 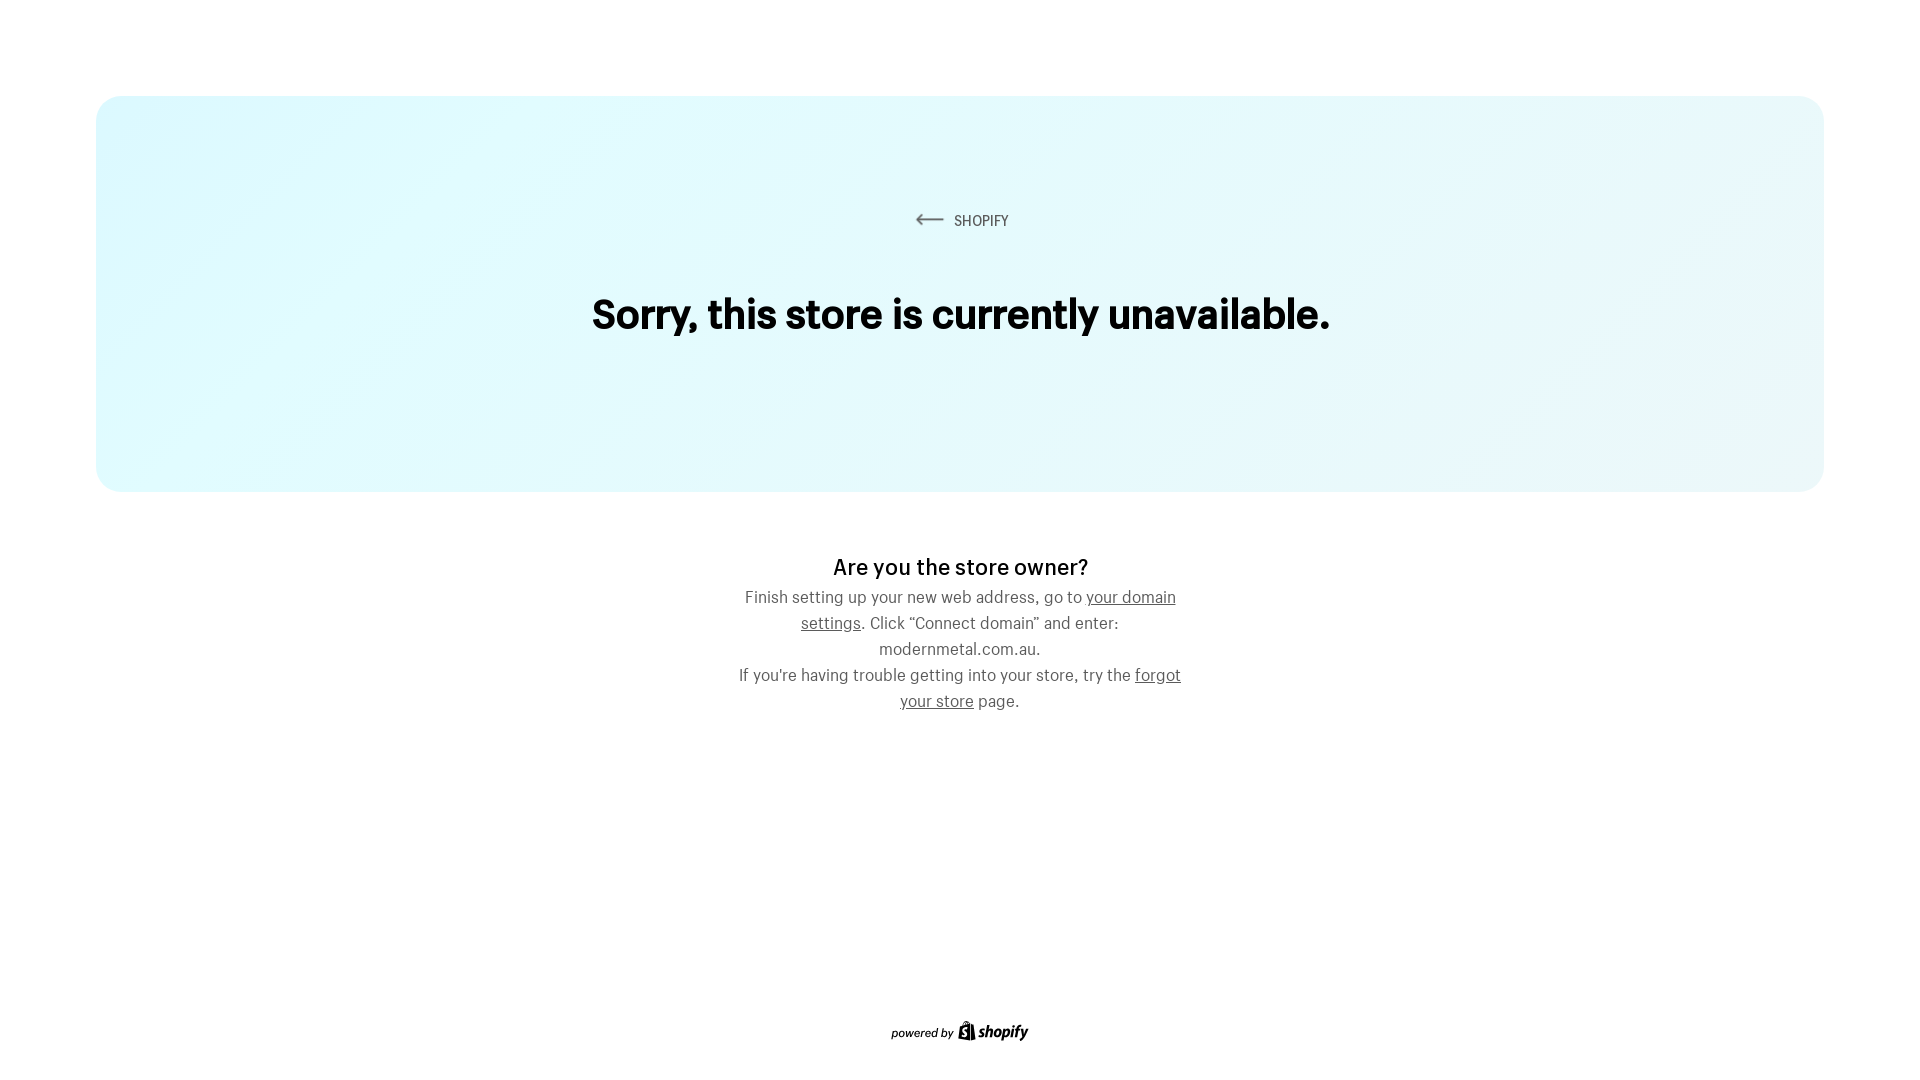 What do you see at coordinates (1040, 685) in the screenshot?
I see `forgot your store` at bounding box center [1040, 685].